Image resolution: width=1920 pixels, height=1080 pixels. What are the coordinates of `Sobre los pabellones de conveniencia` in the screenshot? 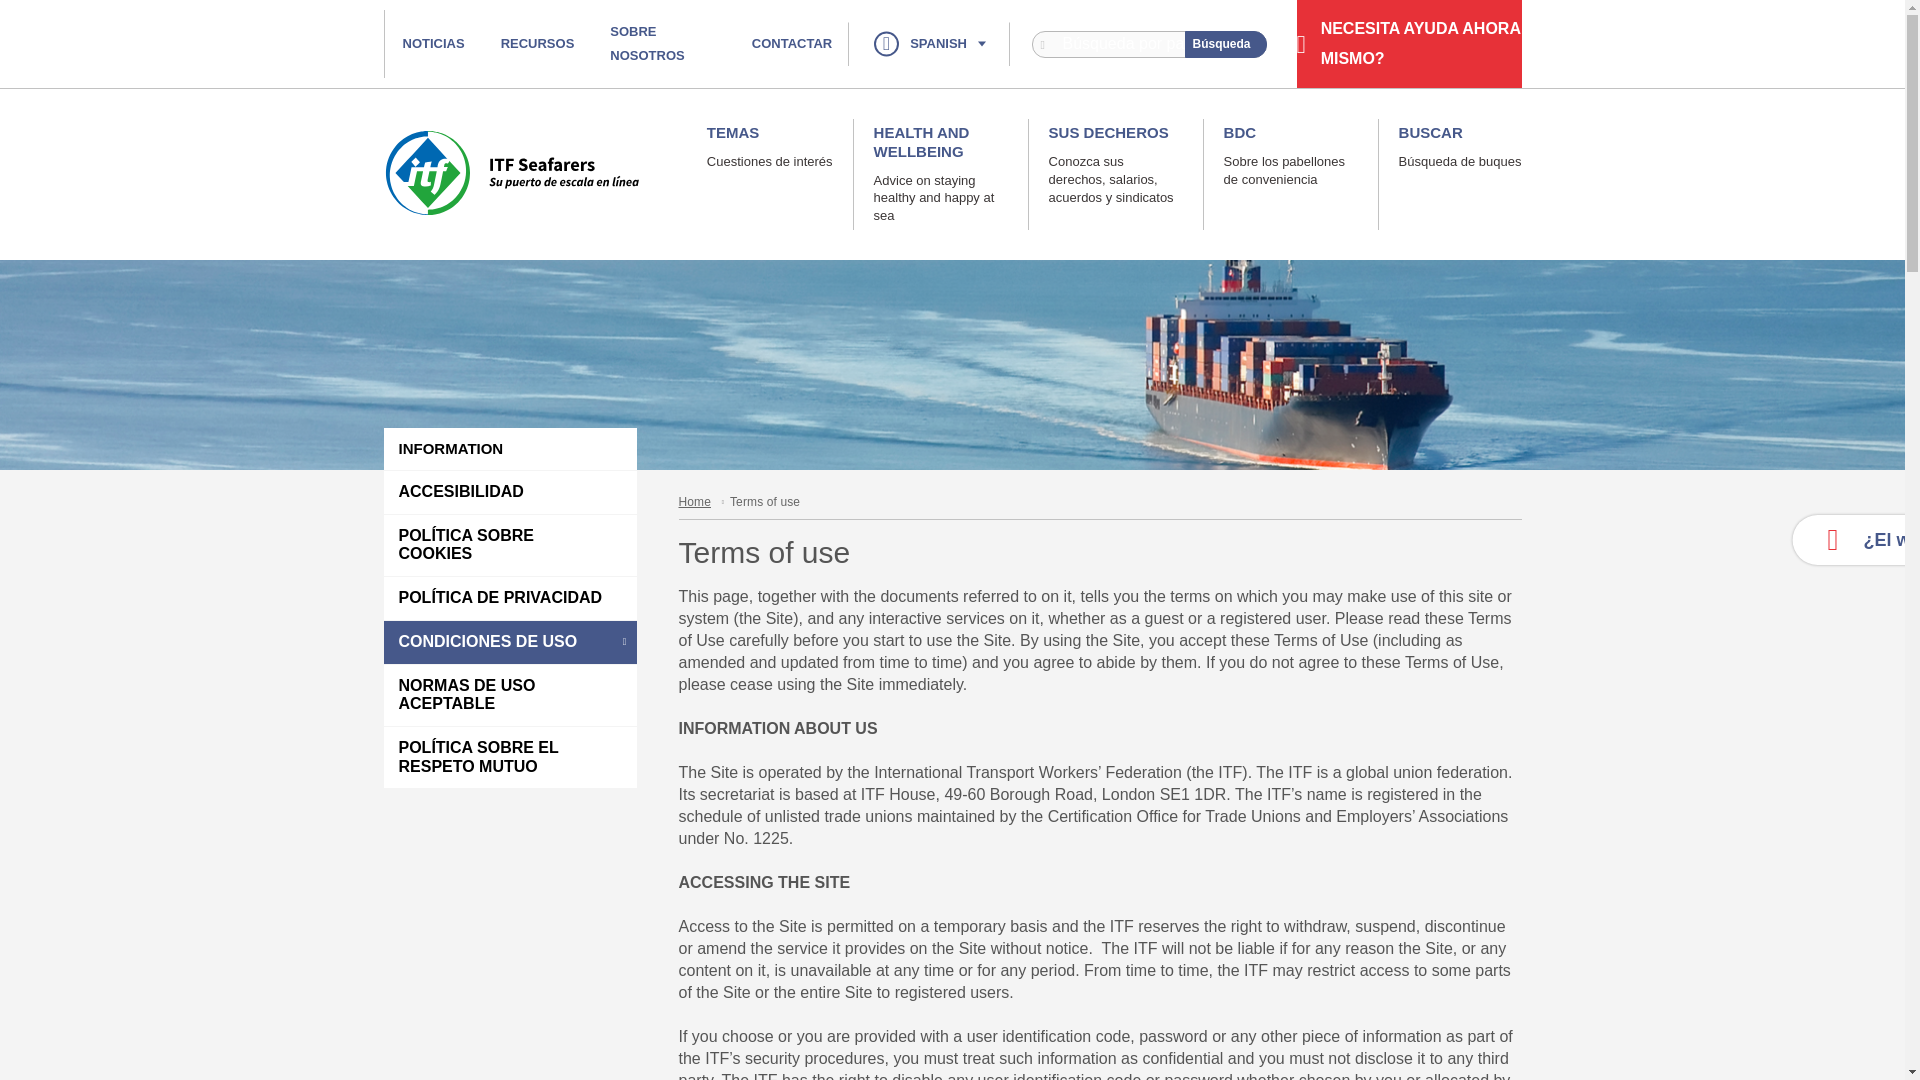 It's located at (1290, 156).